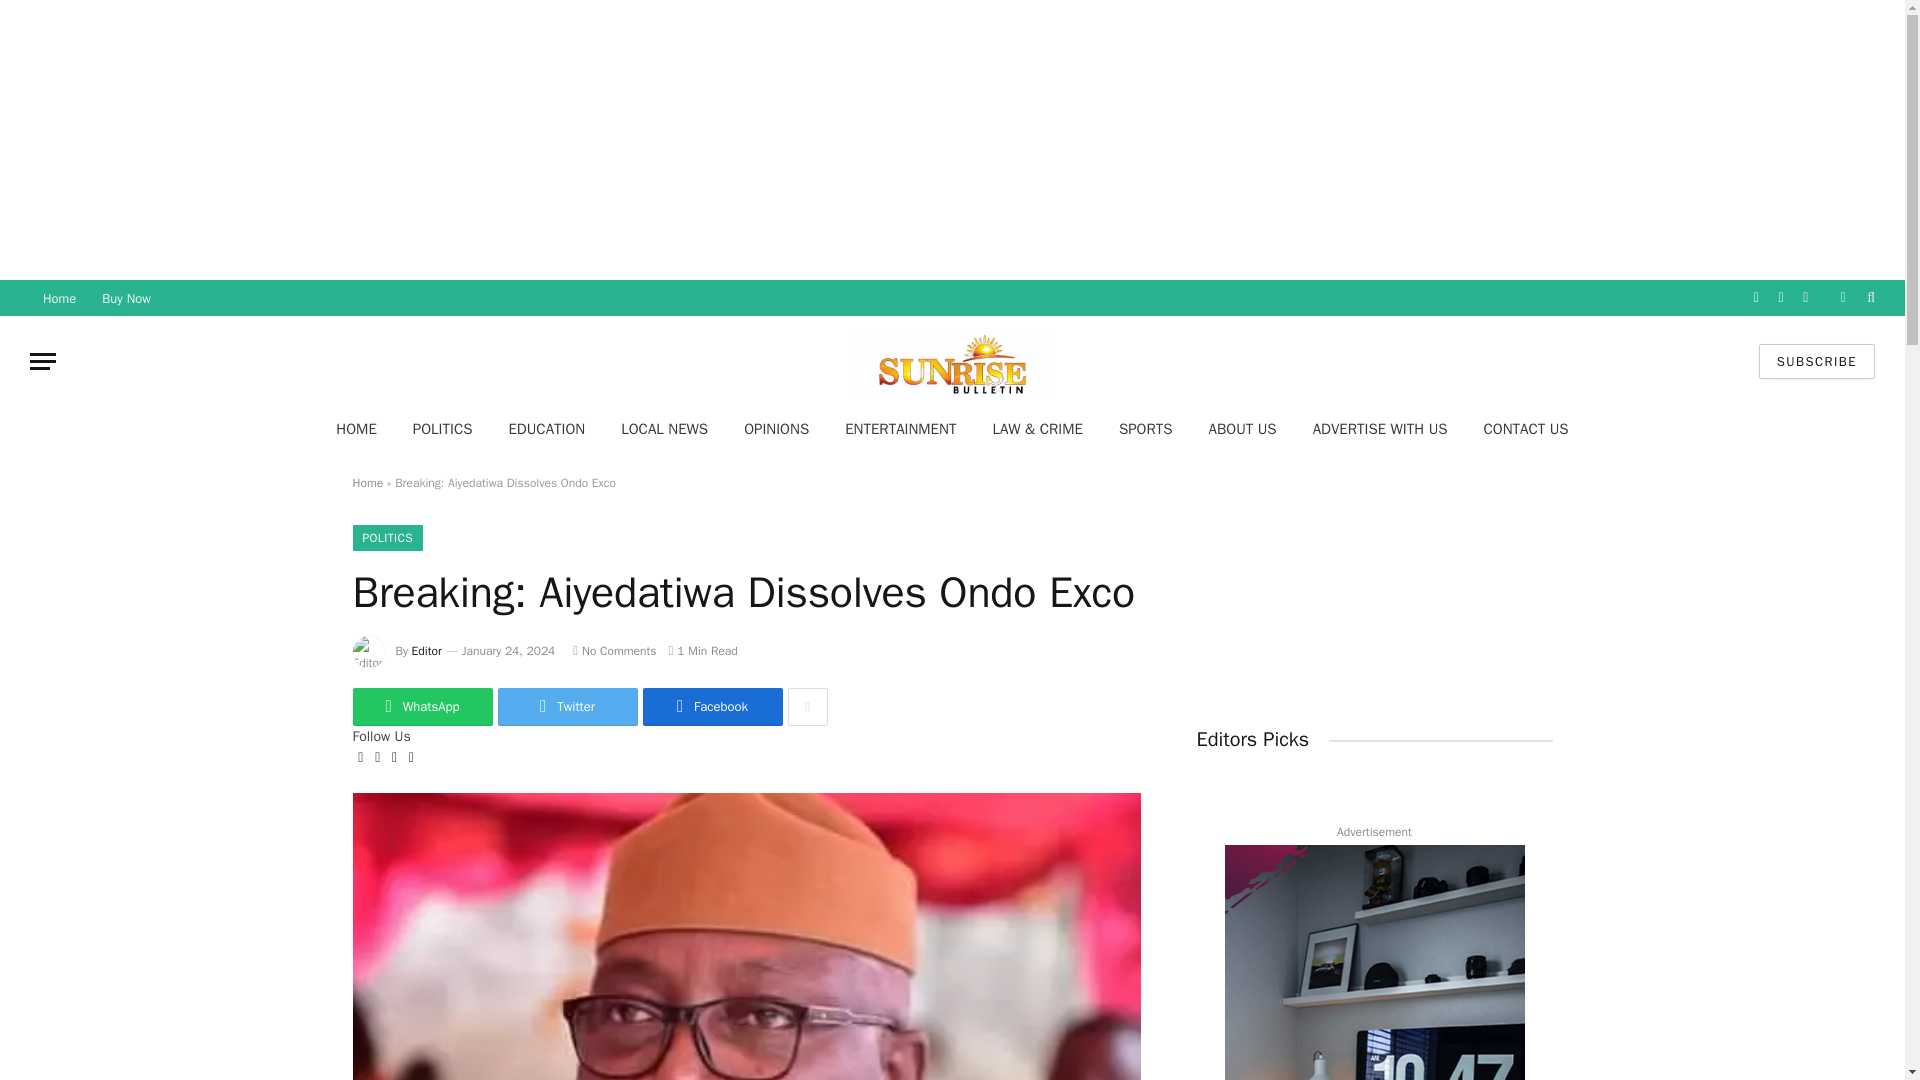 This screenshot has width=1920, height=1080. Describe the element at coordinates (776, 428) in the screenshot. I see `OPINIONS` at that location.